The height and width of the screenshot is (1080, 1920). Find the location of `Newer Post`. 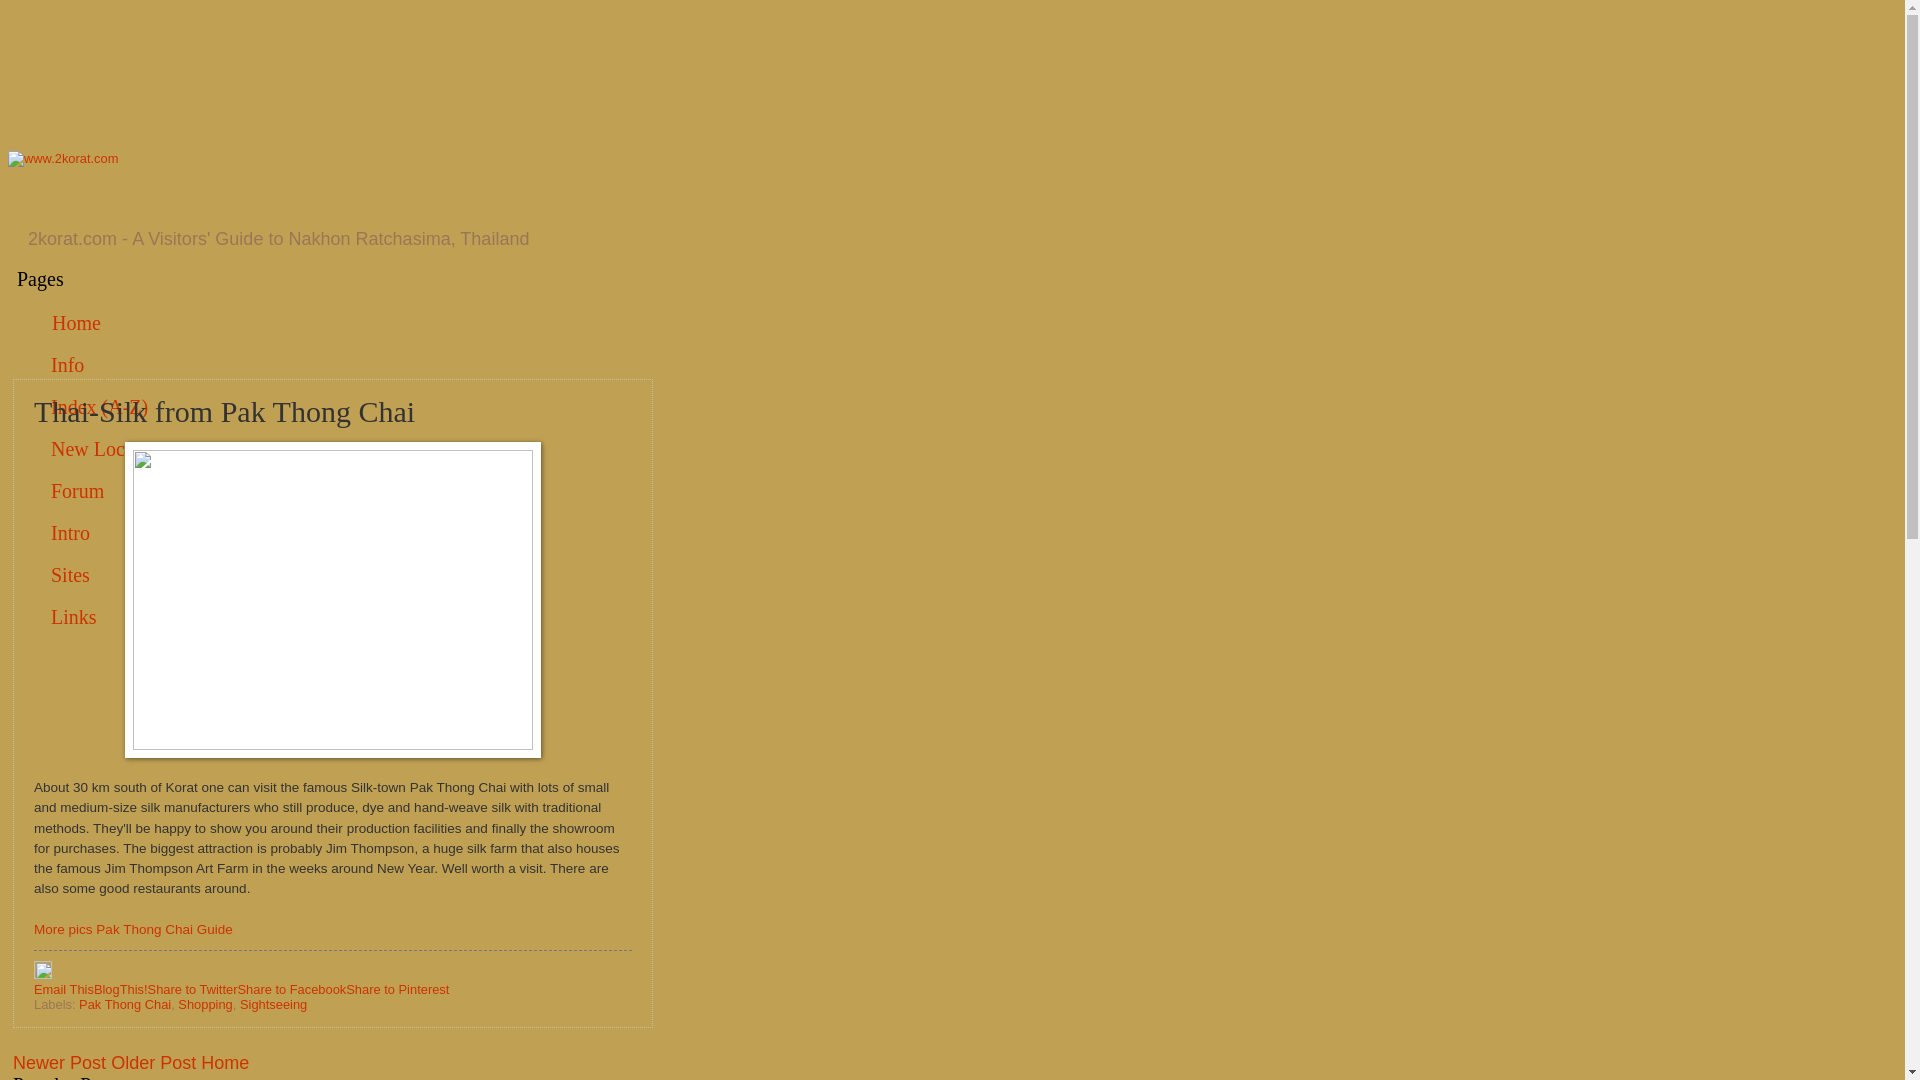

Newer Post is located at coordinates (60, 1063).